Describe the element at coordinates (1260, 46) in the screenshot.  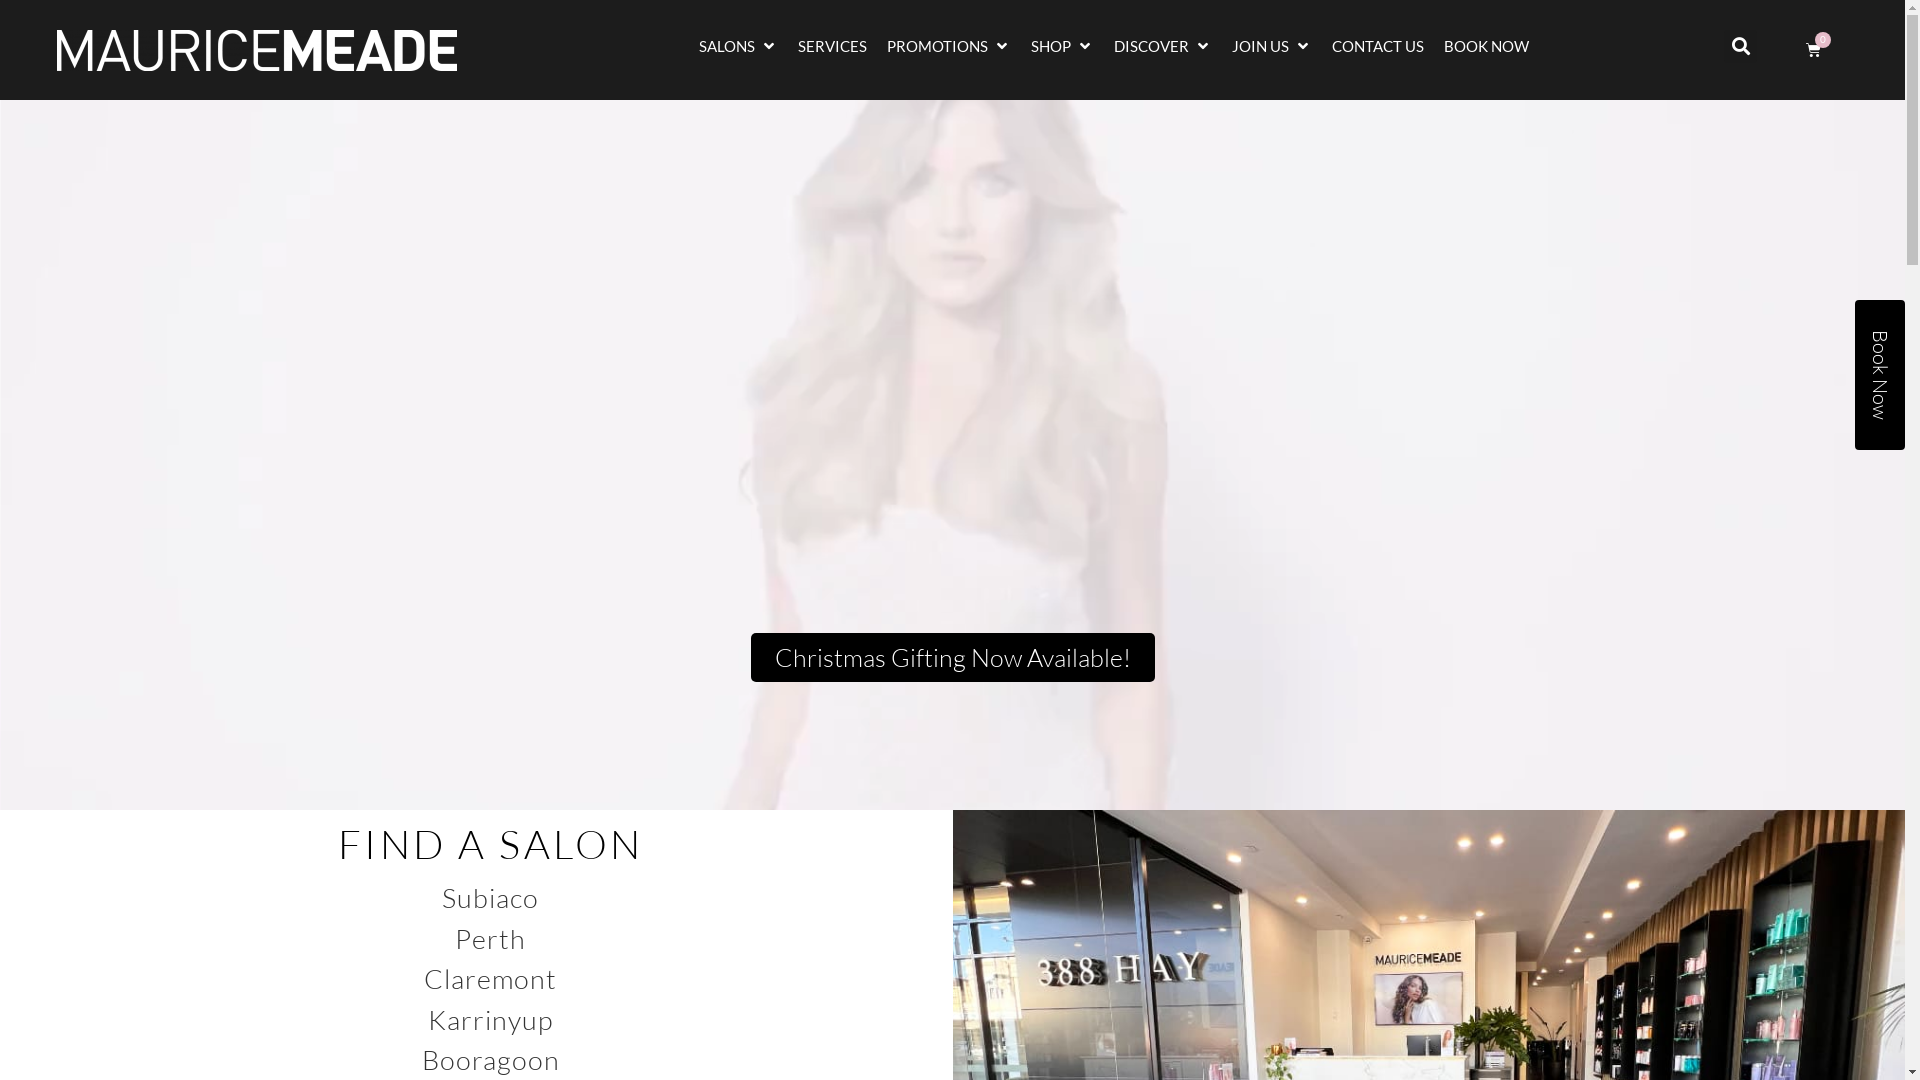
I see `JOIN US` at that location.